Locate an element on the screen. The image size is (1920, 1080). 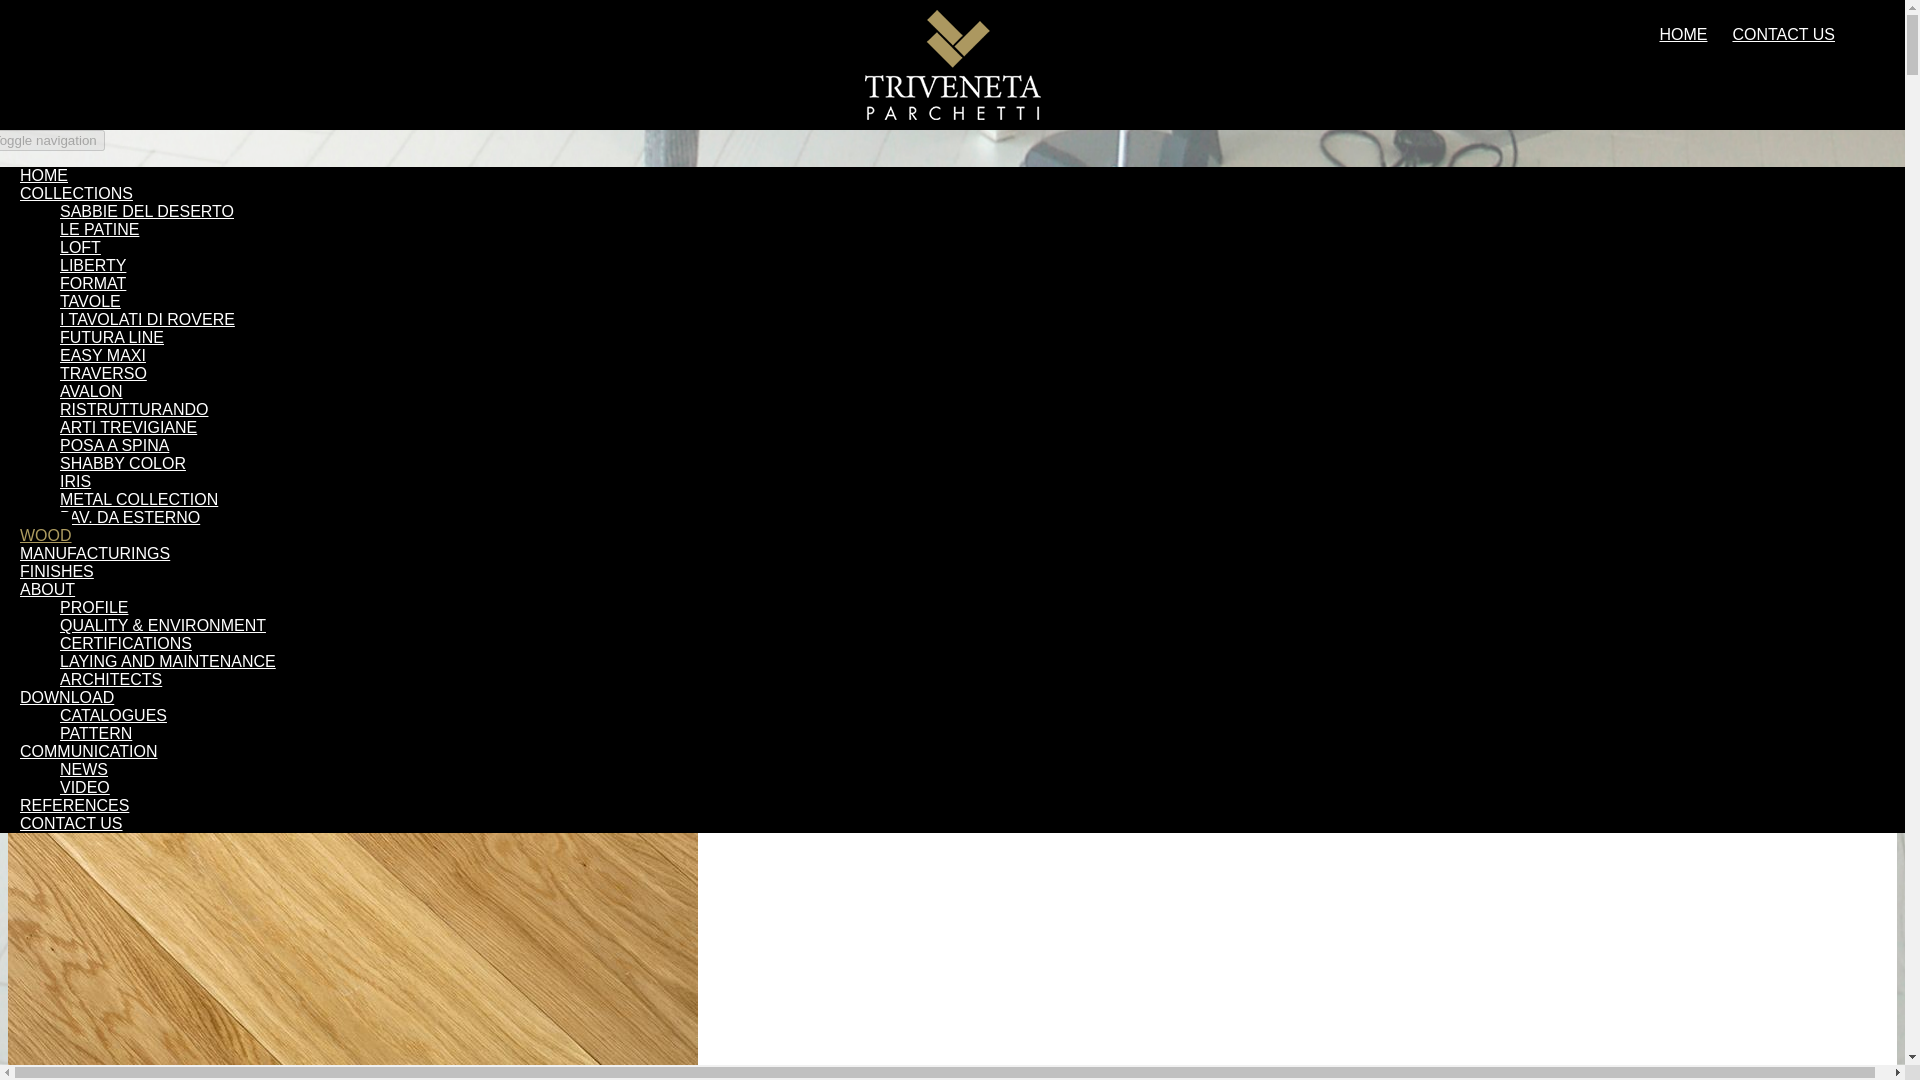
SHABBY COLOR is located at coordinates (122, 462).